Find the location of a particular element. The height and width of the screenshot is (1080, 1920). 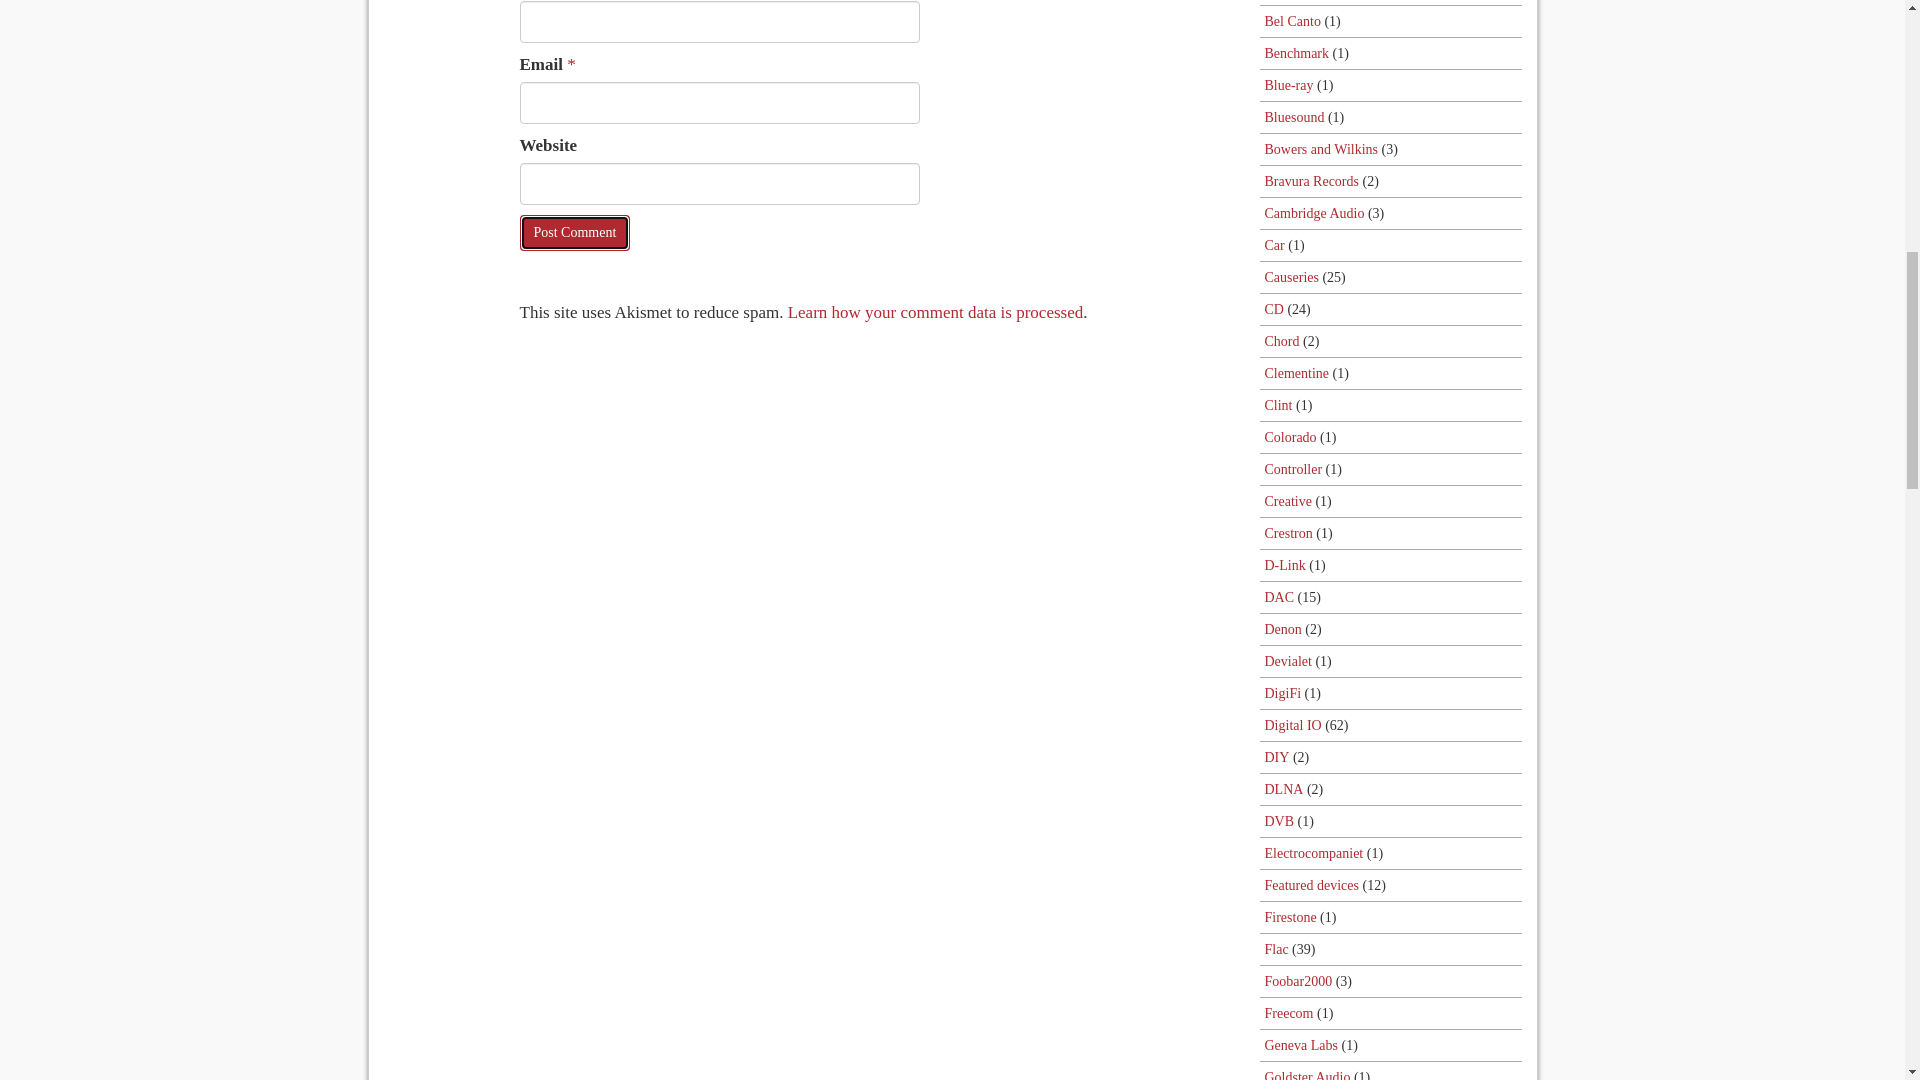

Learn how your comment data is processed is located at coordinates (936, 312).